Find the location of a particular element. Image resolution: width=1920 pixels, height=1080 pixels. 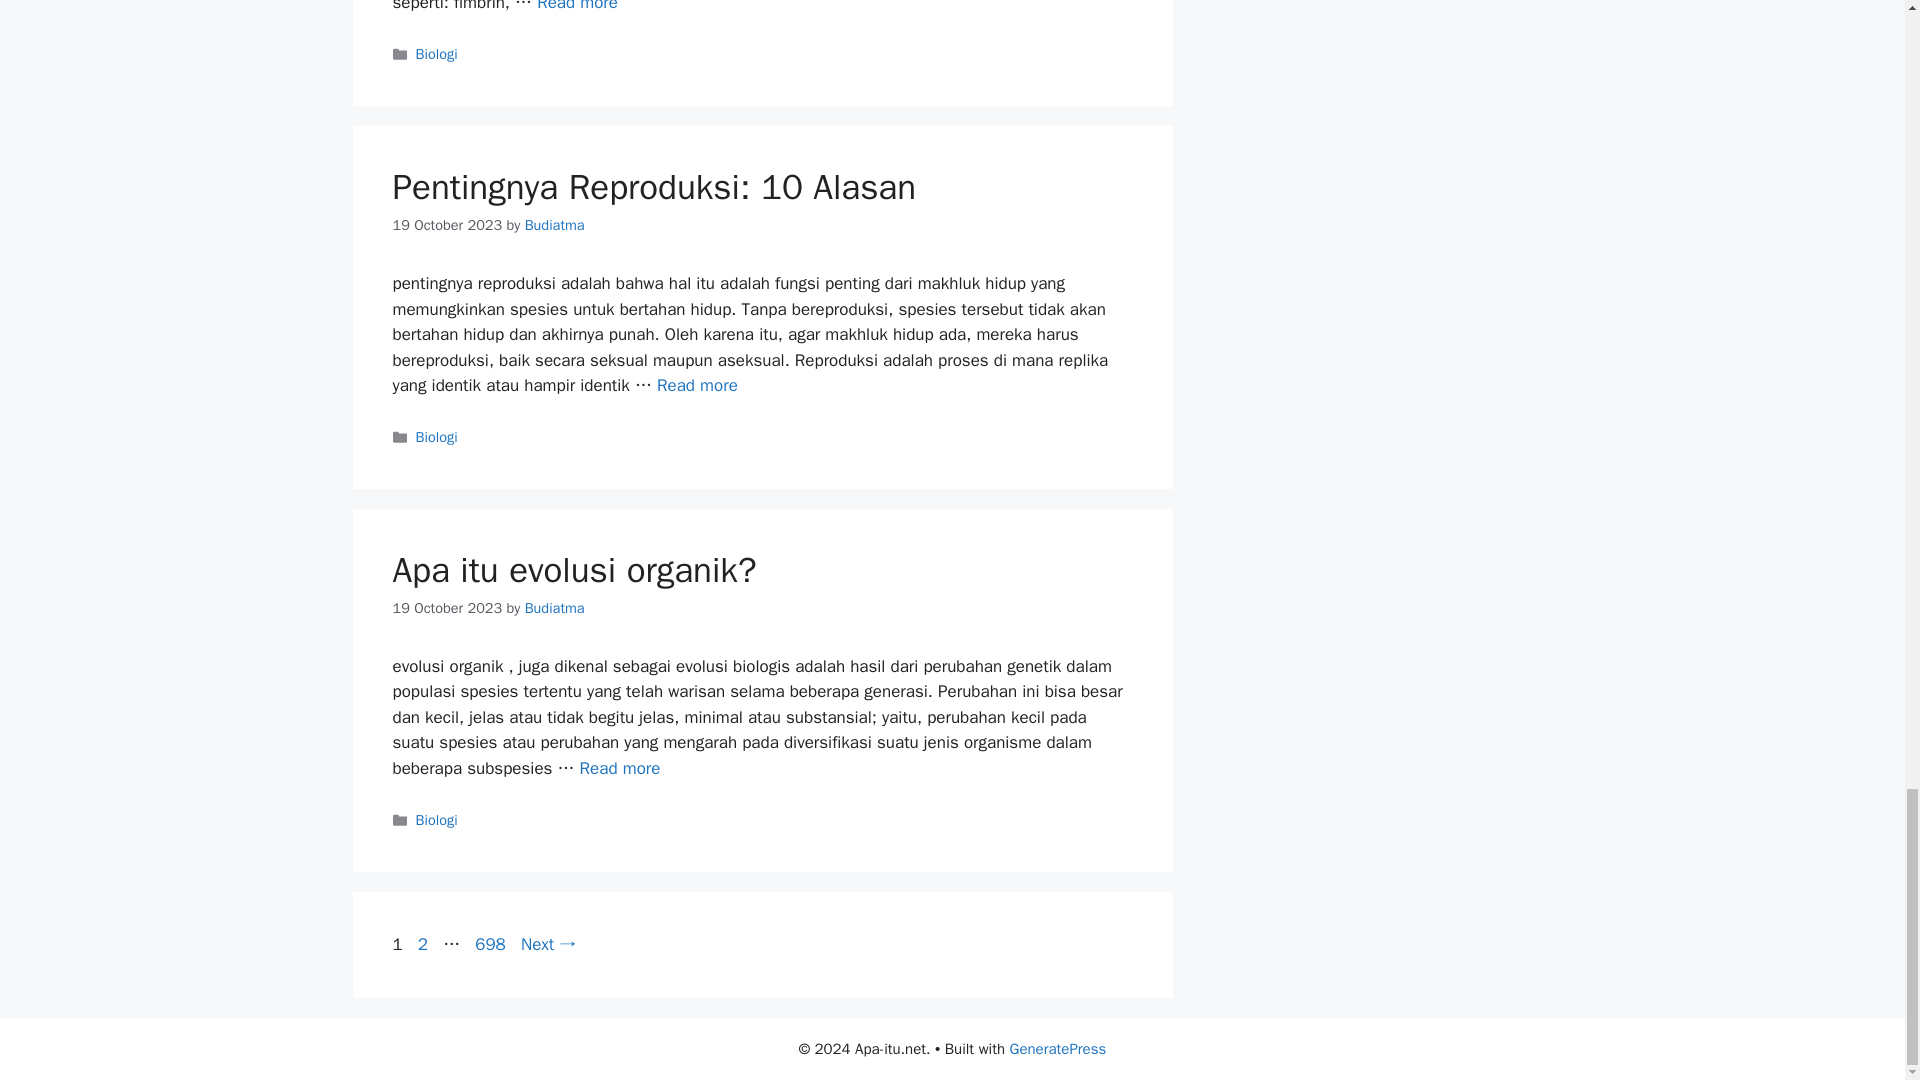

Apa itu mikrovili? is located at coordinates (578, 6).